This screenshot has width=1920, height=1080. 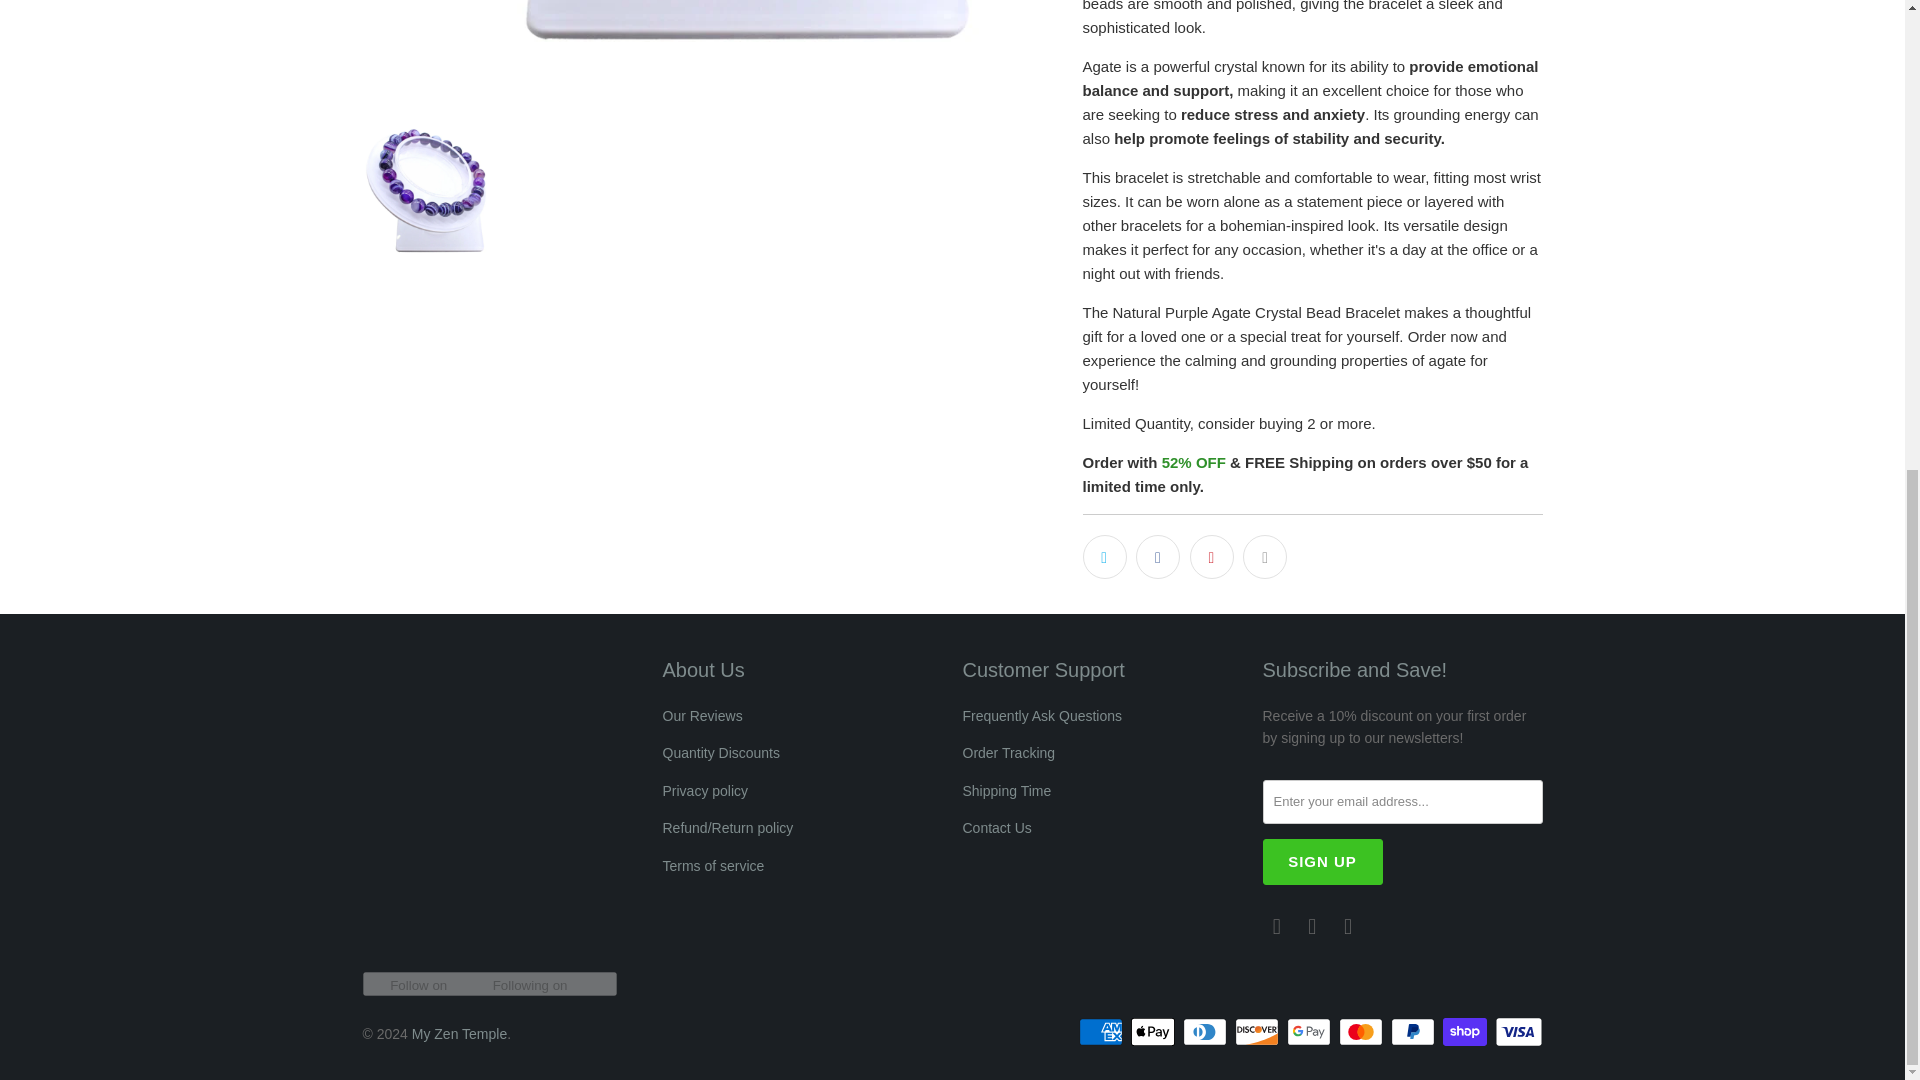 What do you see at coordinates (1158, 556) in the screenshot?
I see `Share this on Facebook` at bounding box center [1158, 556].